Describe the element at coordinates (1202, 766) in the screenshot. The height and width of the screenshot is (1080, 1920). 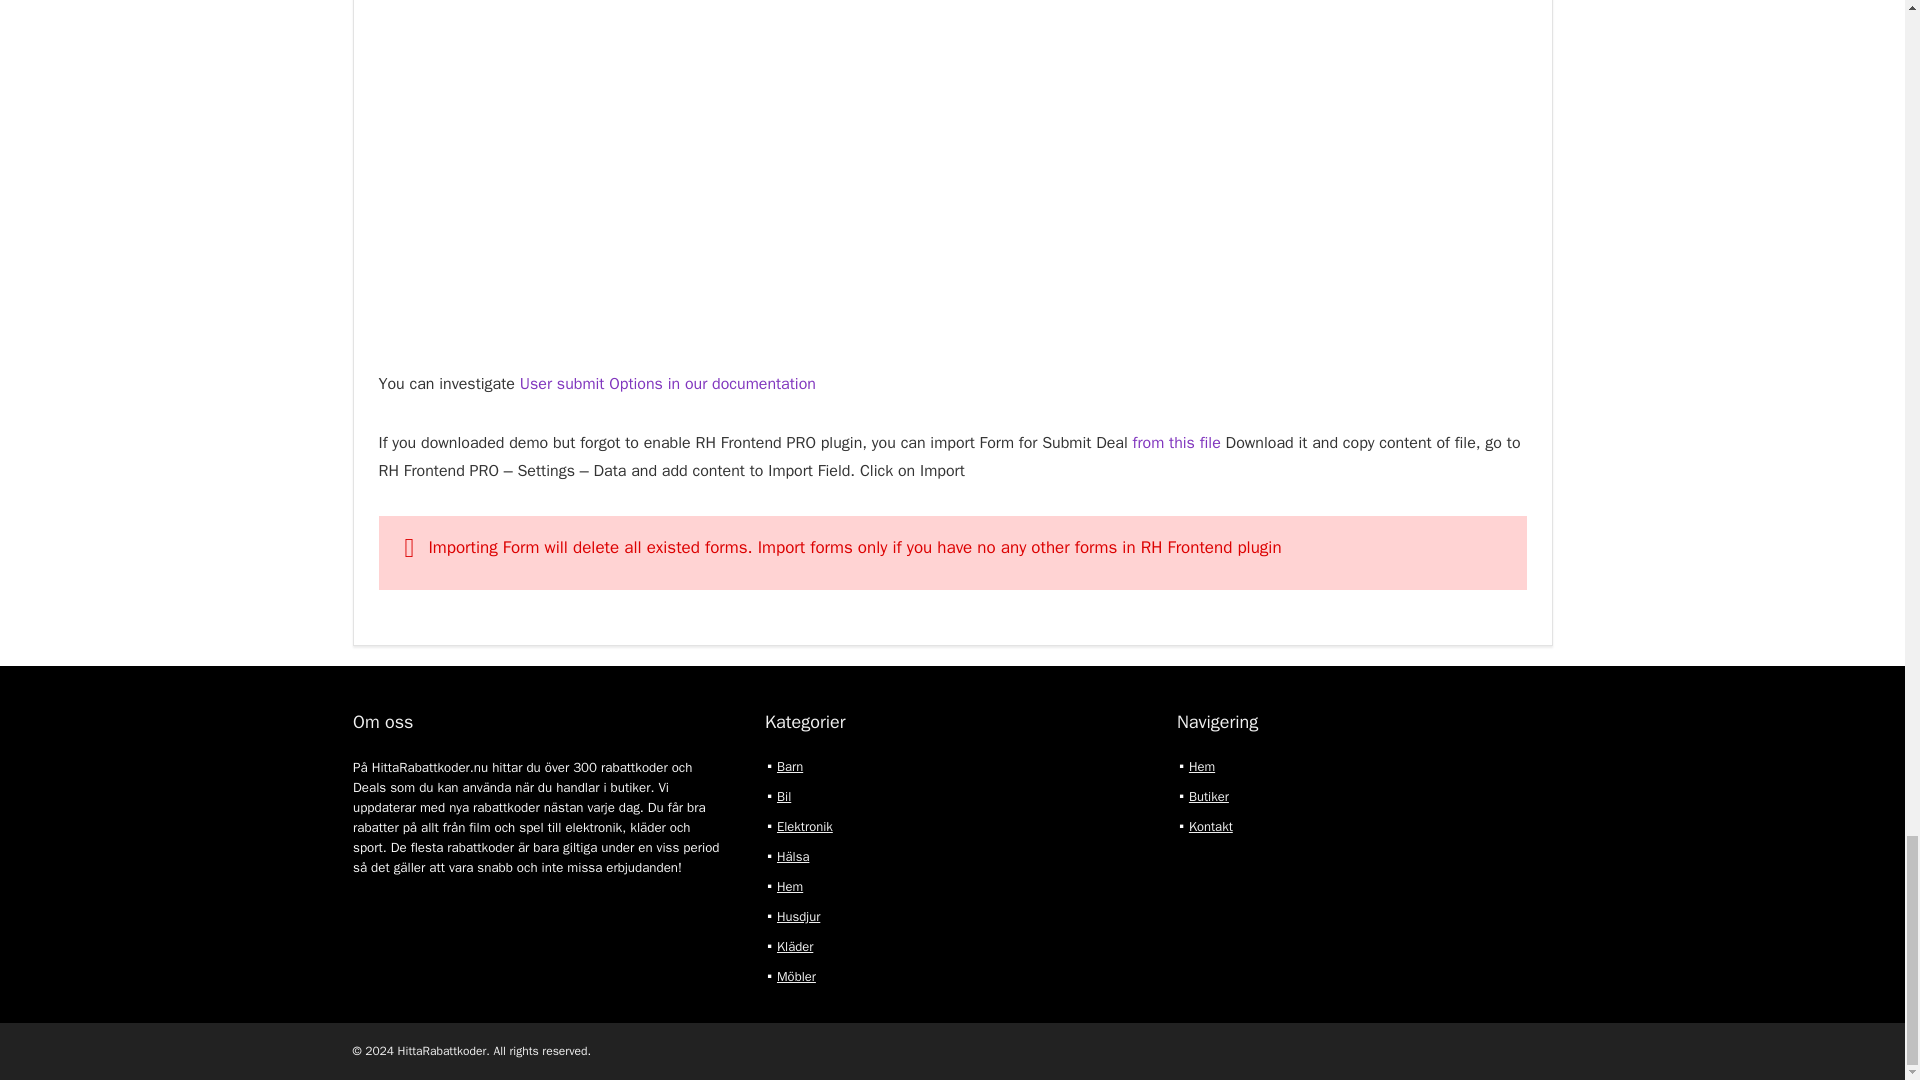
I see `Hem` at that location.